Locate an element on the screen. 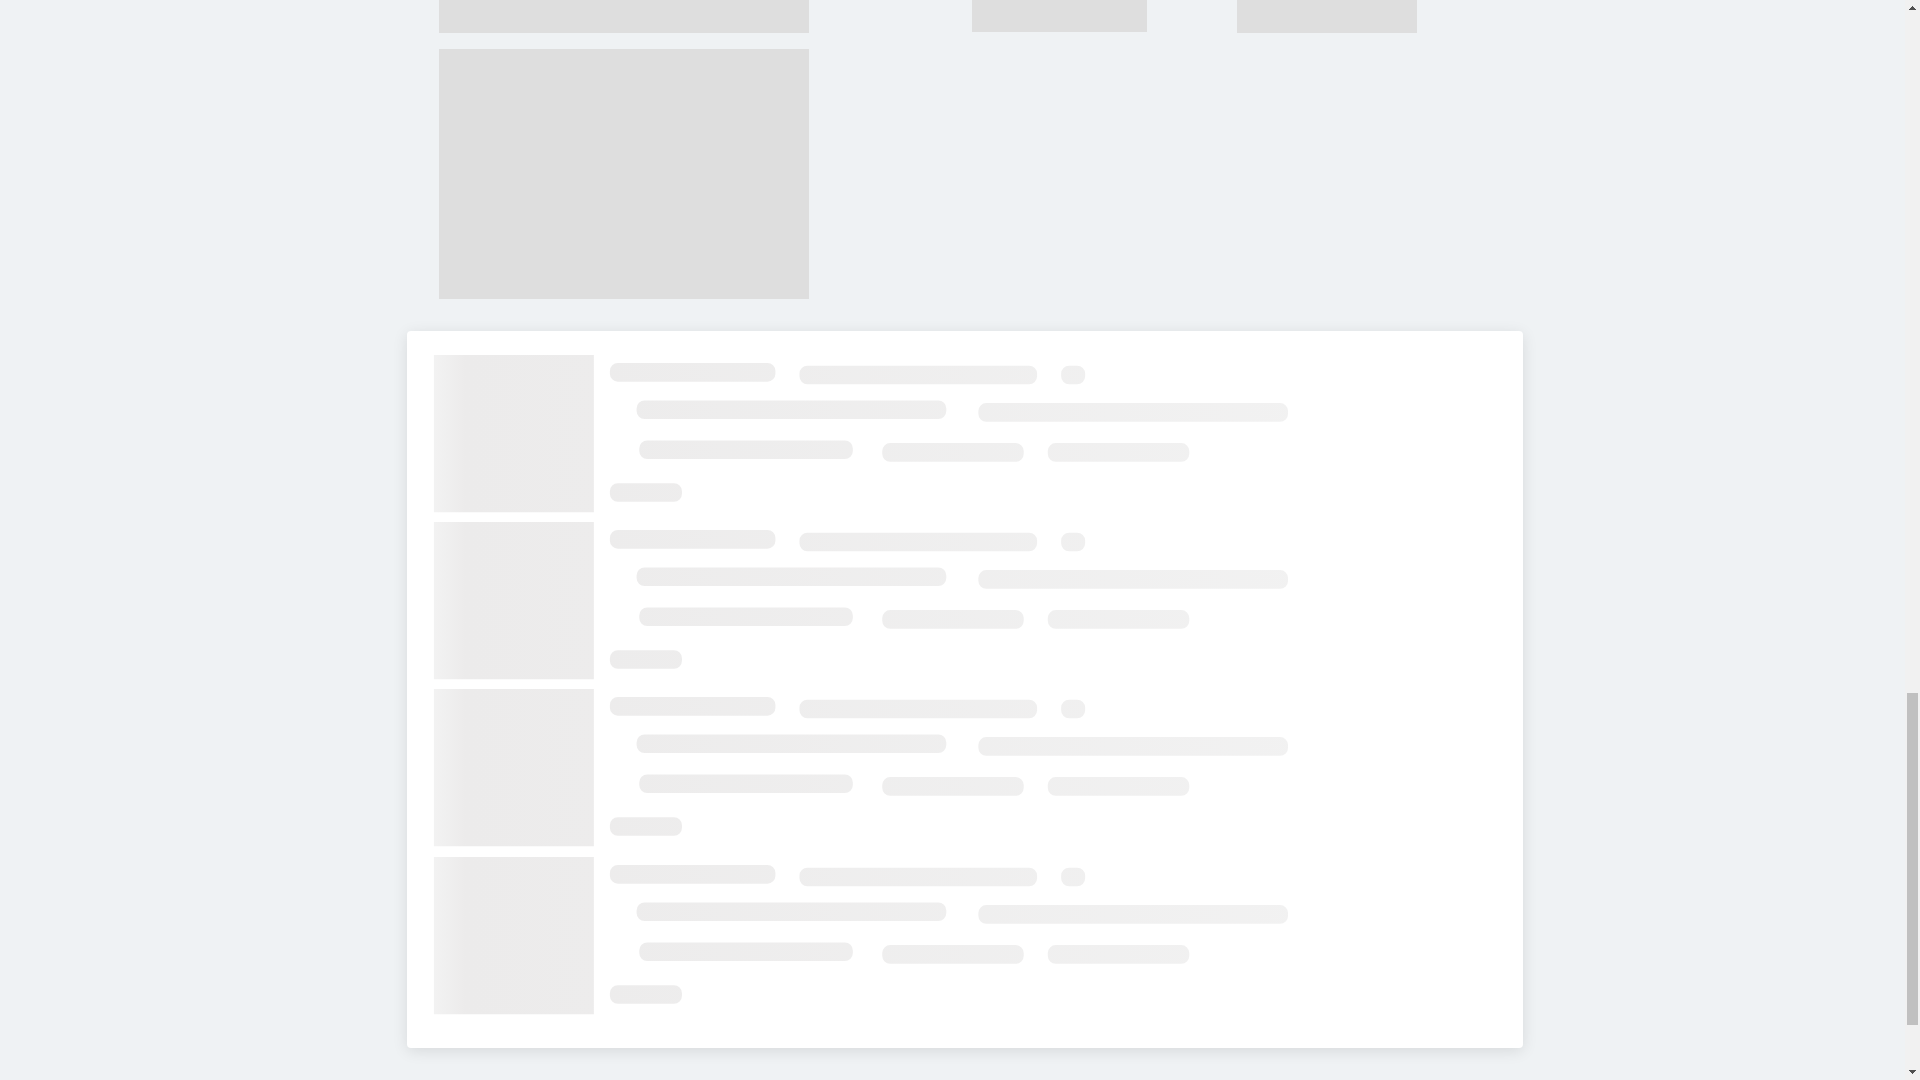  Loading interface... is located at coordinates (964, 937).